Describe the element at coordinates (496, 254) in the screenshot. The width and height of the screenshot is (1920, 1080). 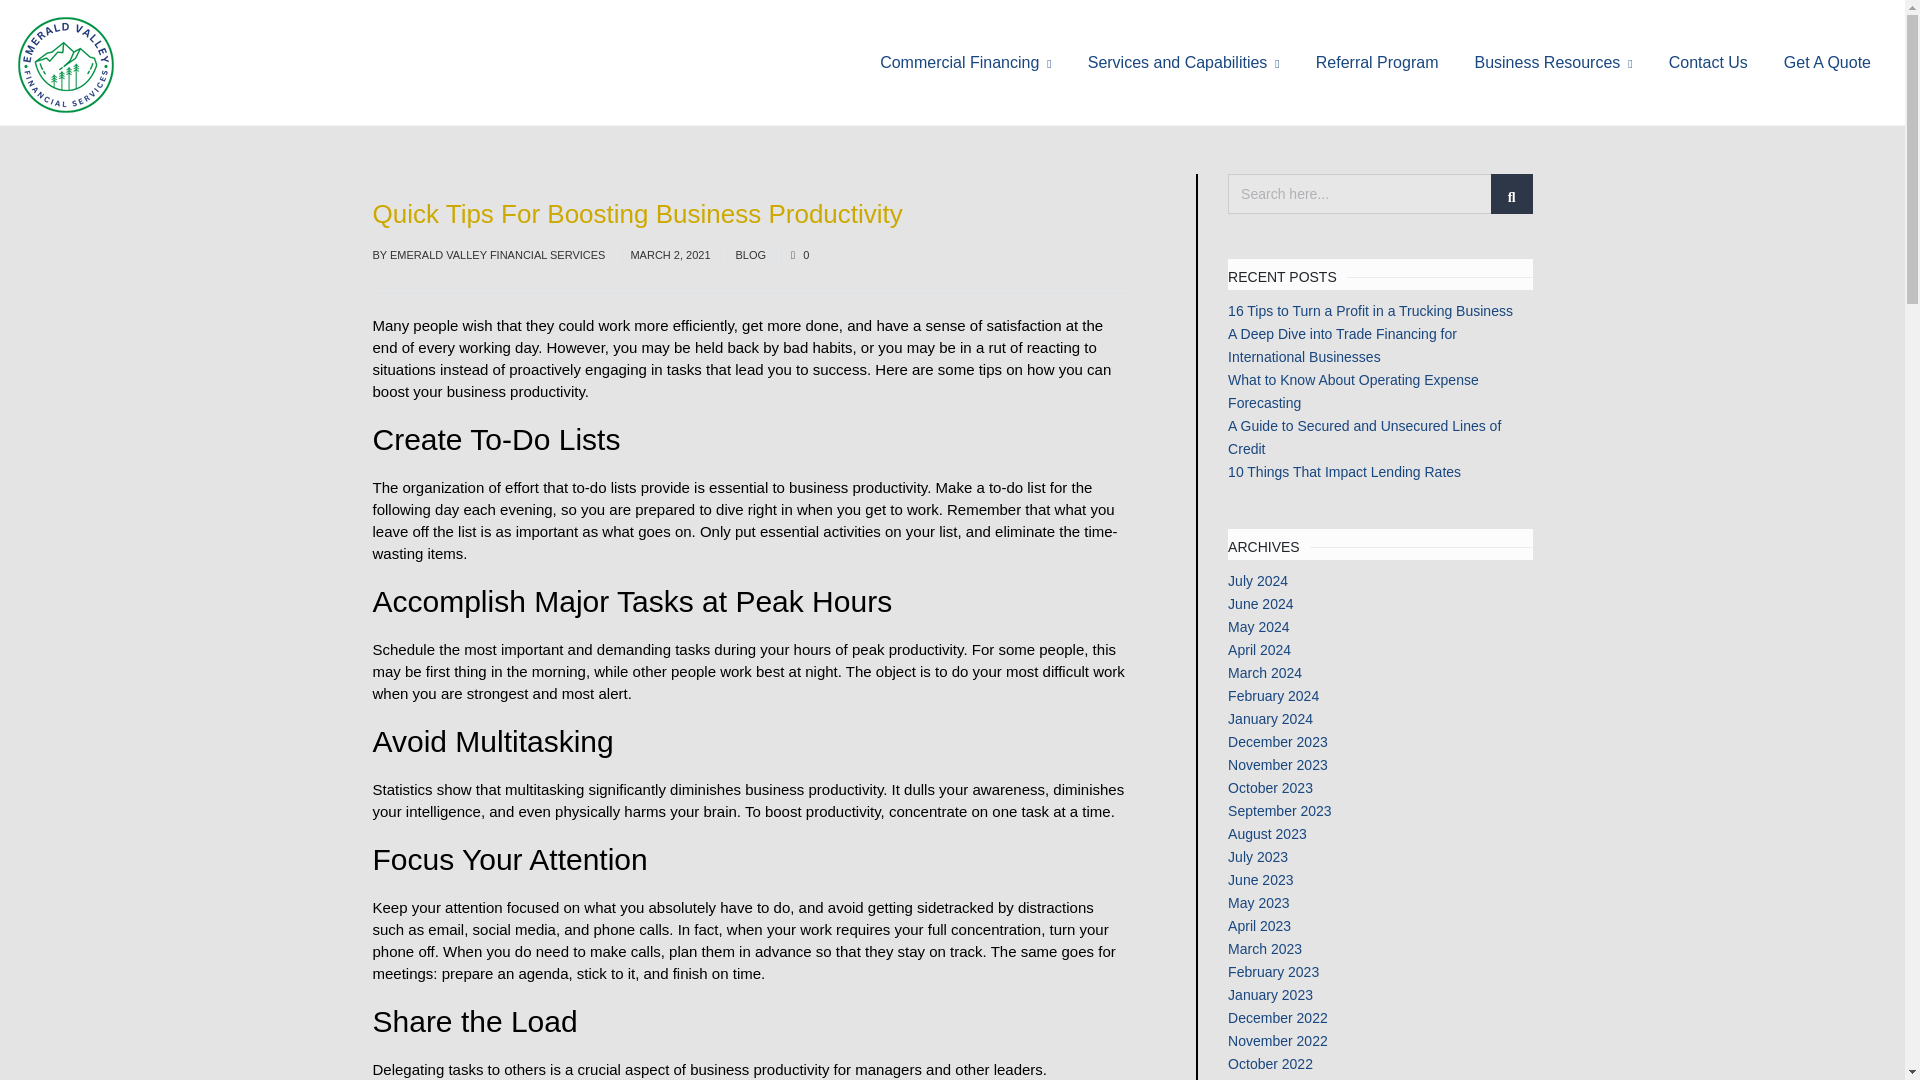
I see `Posts by Emerald Valley Financial Services` at that location.